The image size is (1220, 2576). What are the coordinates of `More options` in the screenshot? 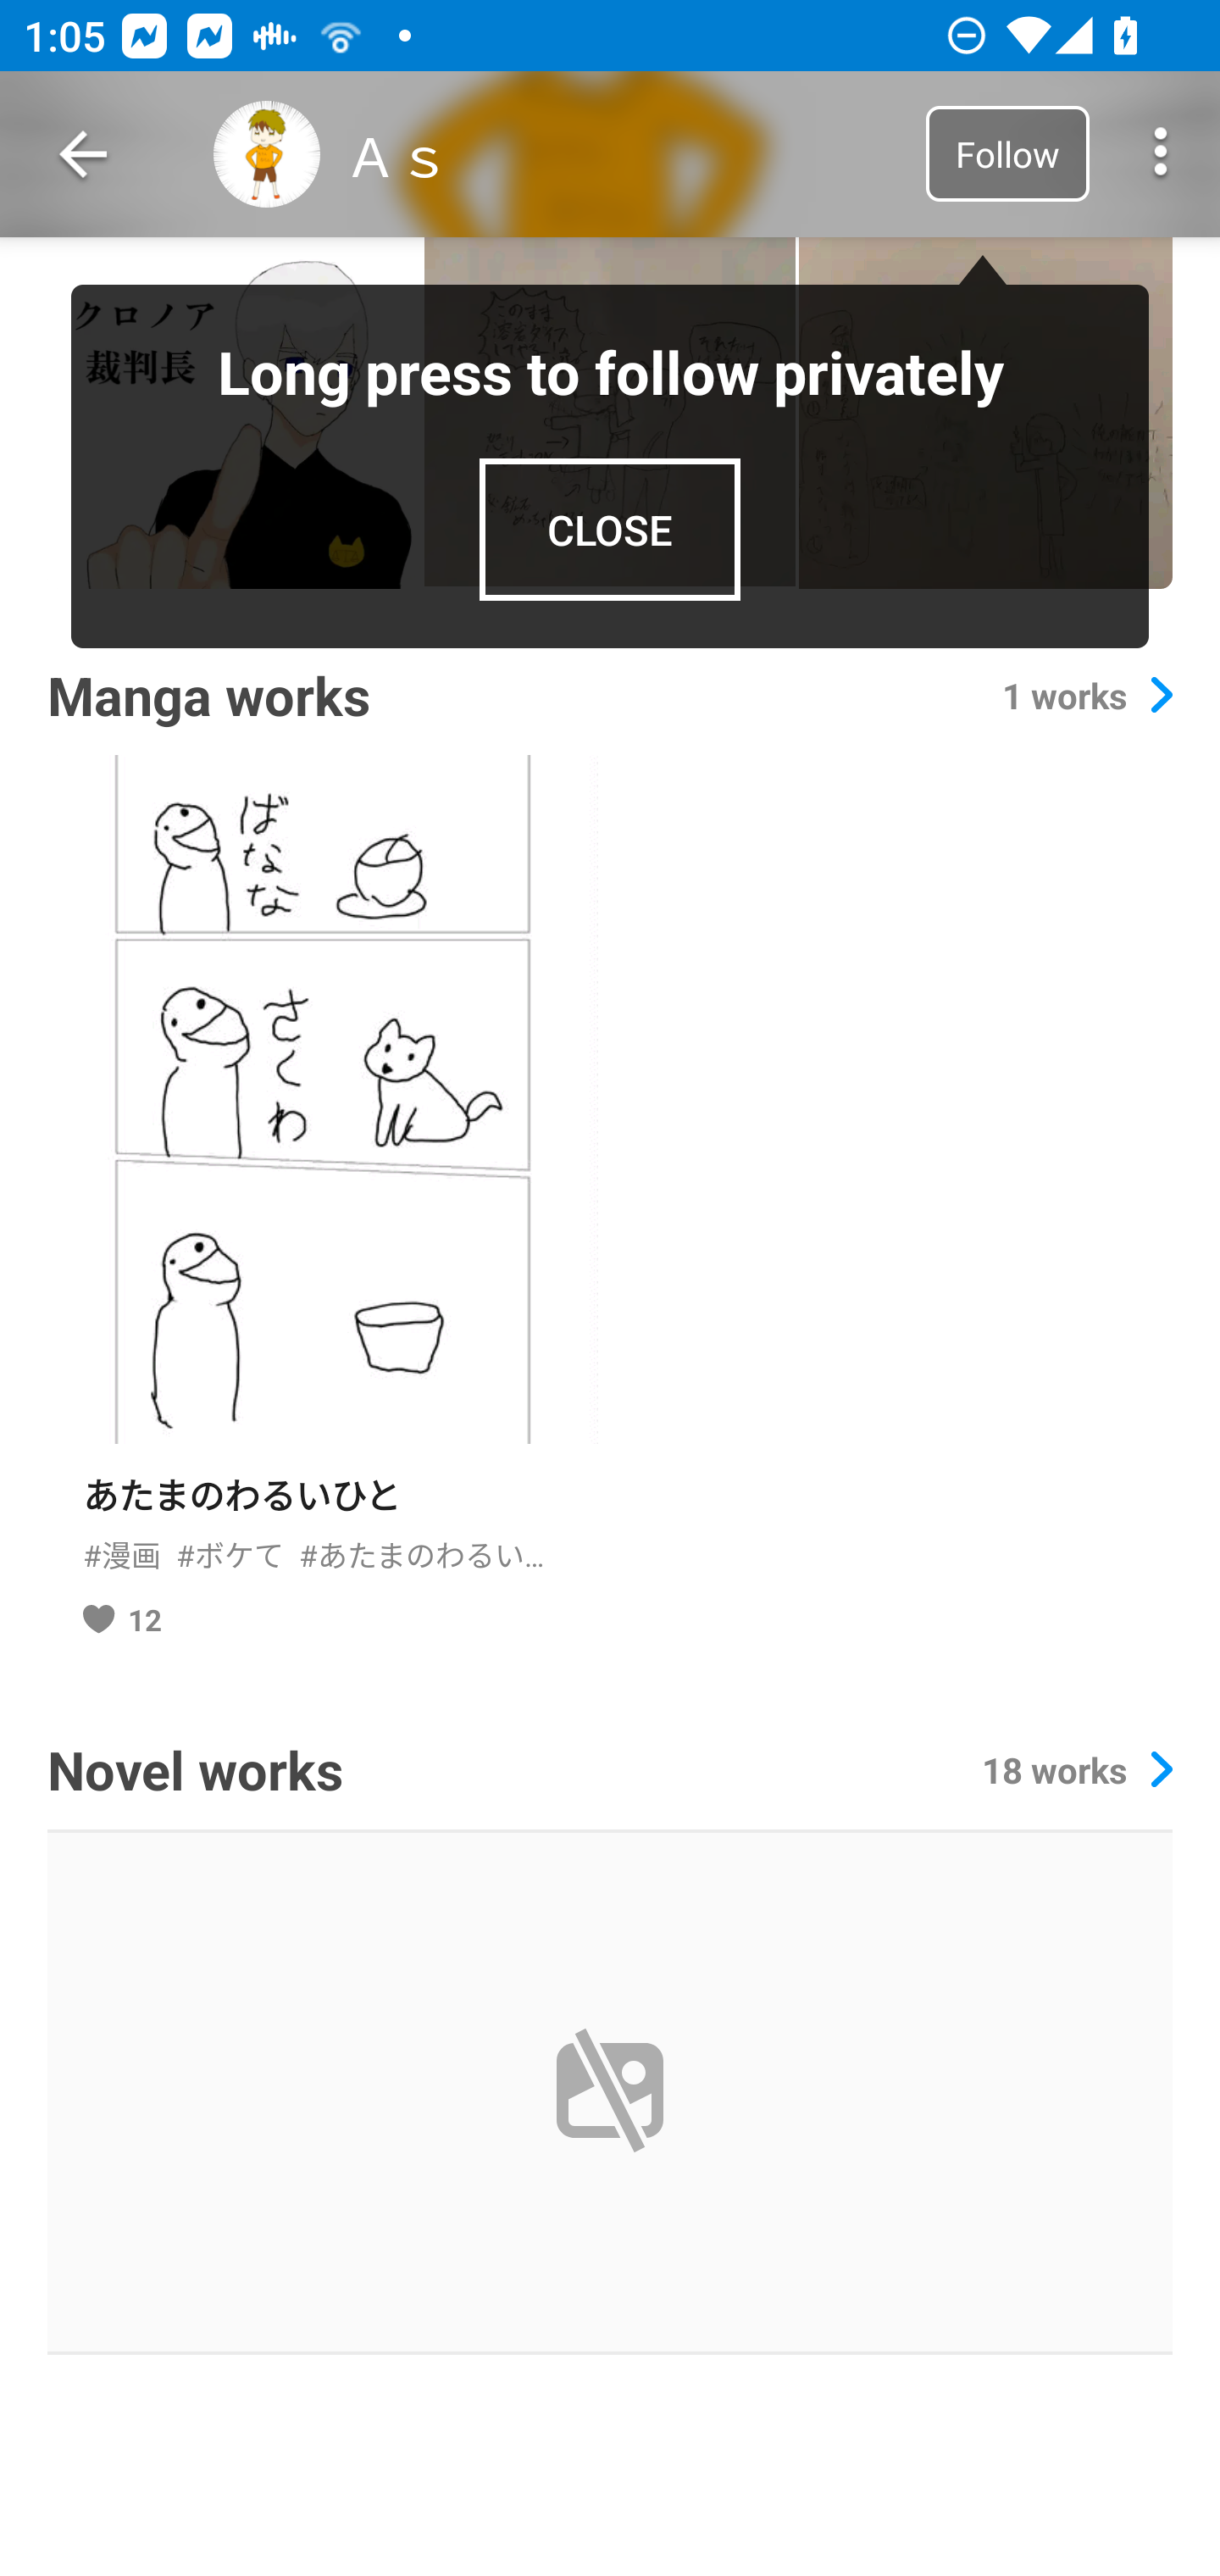 It's located at (1161, 154).